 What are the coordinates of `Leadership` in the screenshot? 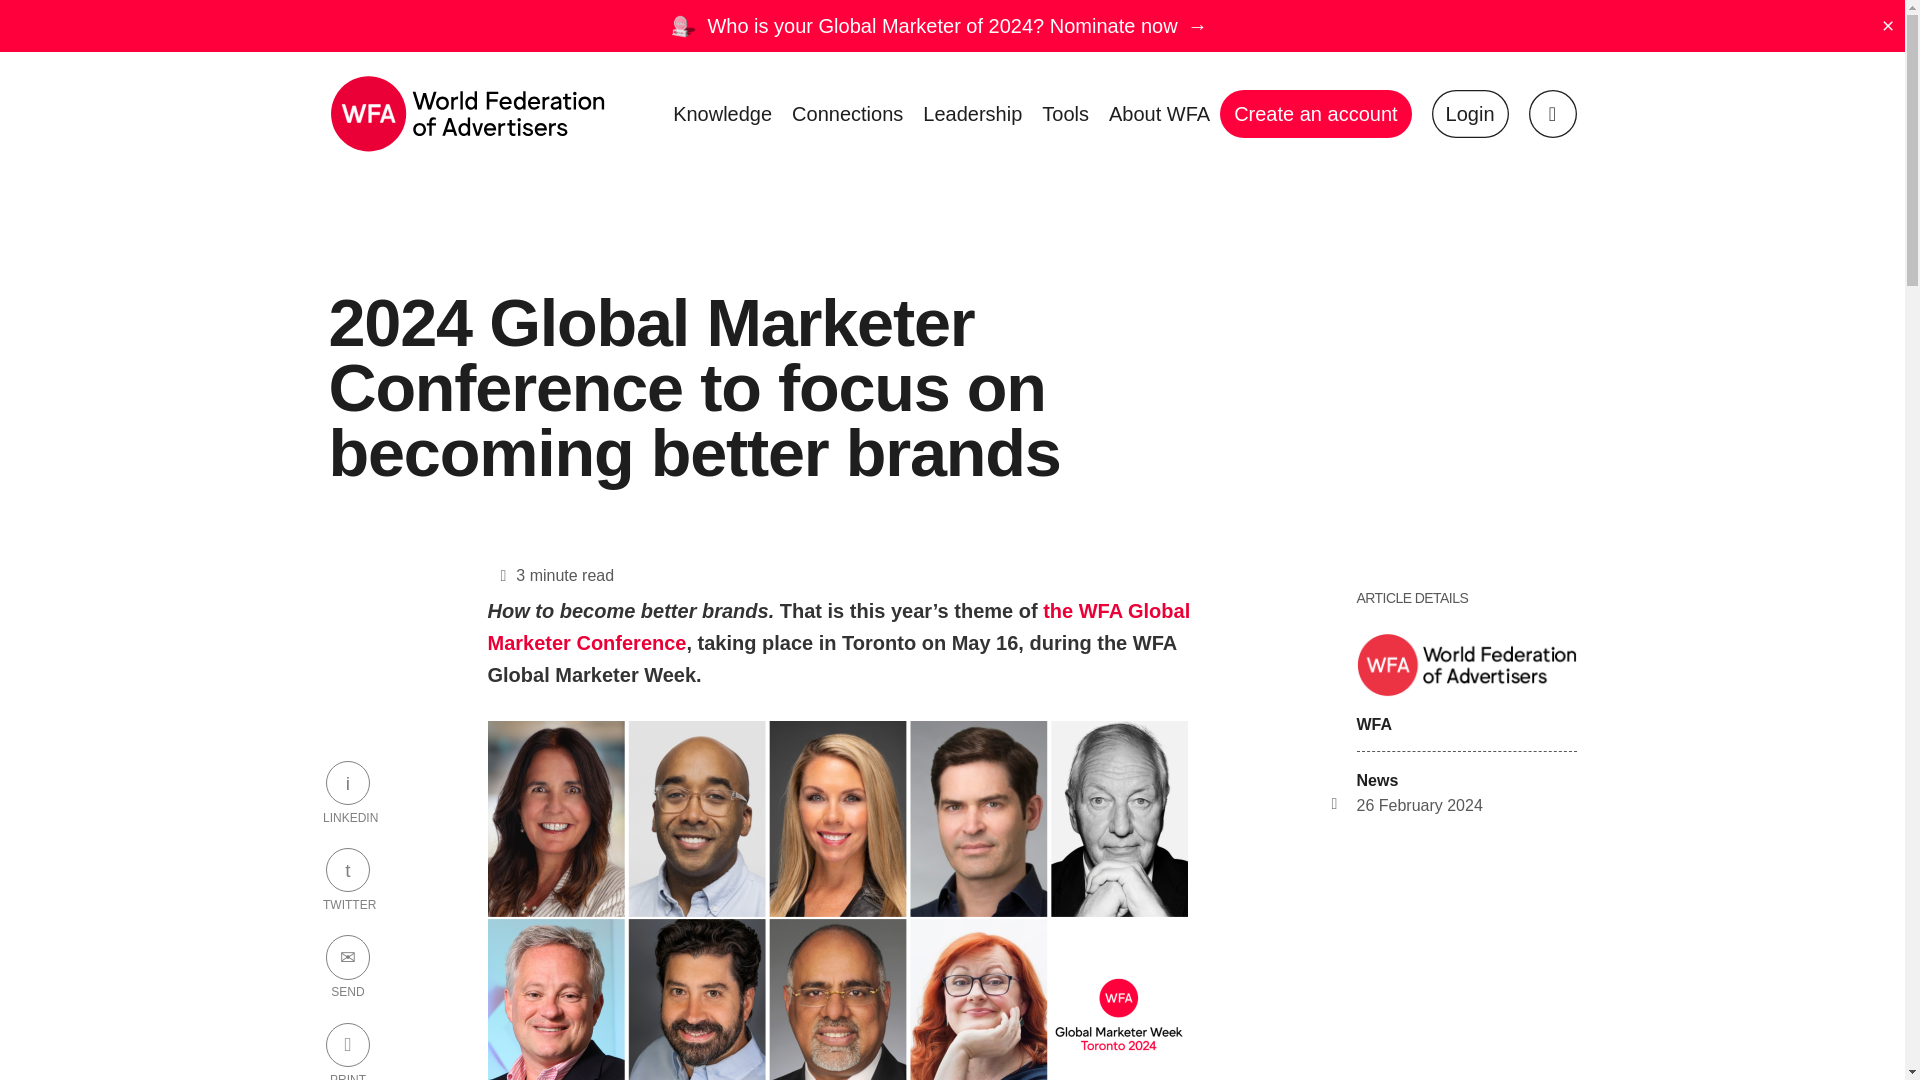 It's located at (972, 114).